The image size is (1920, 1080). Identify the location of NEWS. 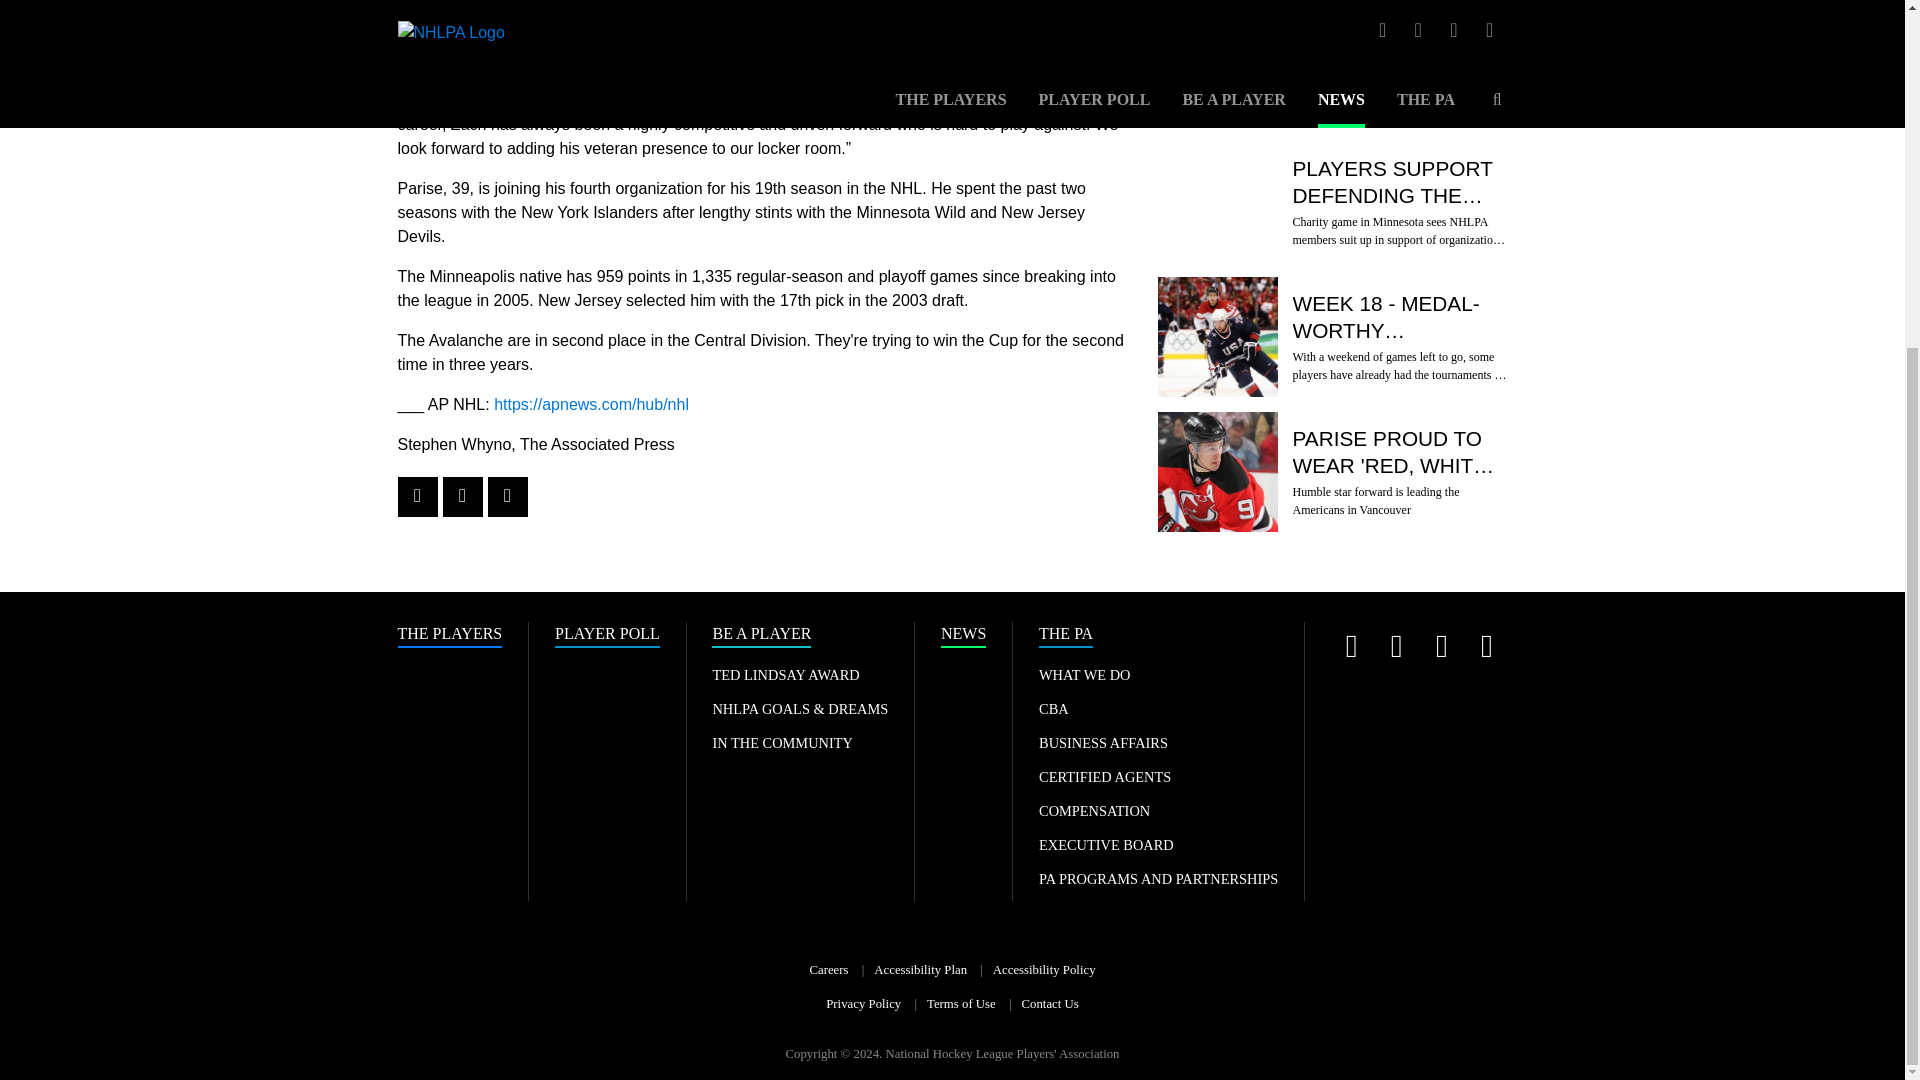
(963, 635).